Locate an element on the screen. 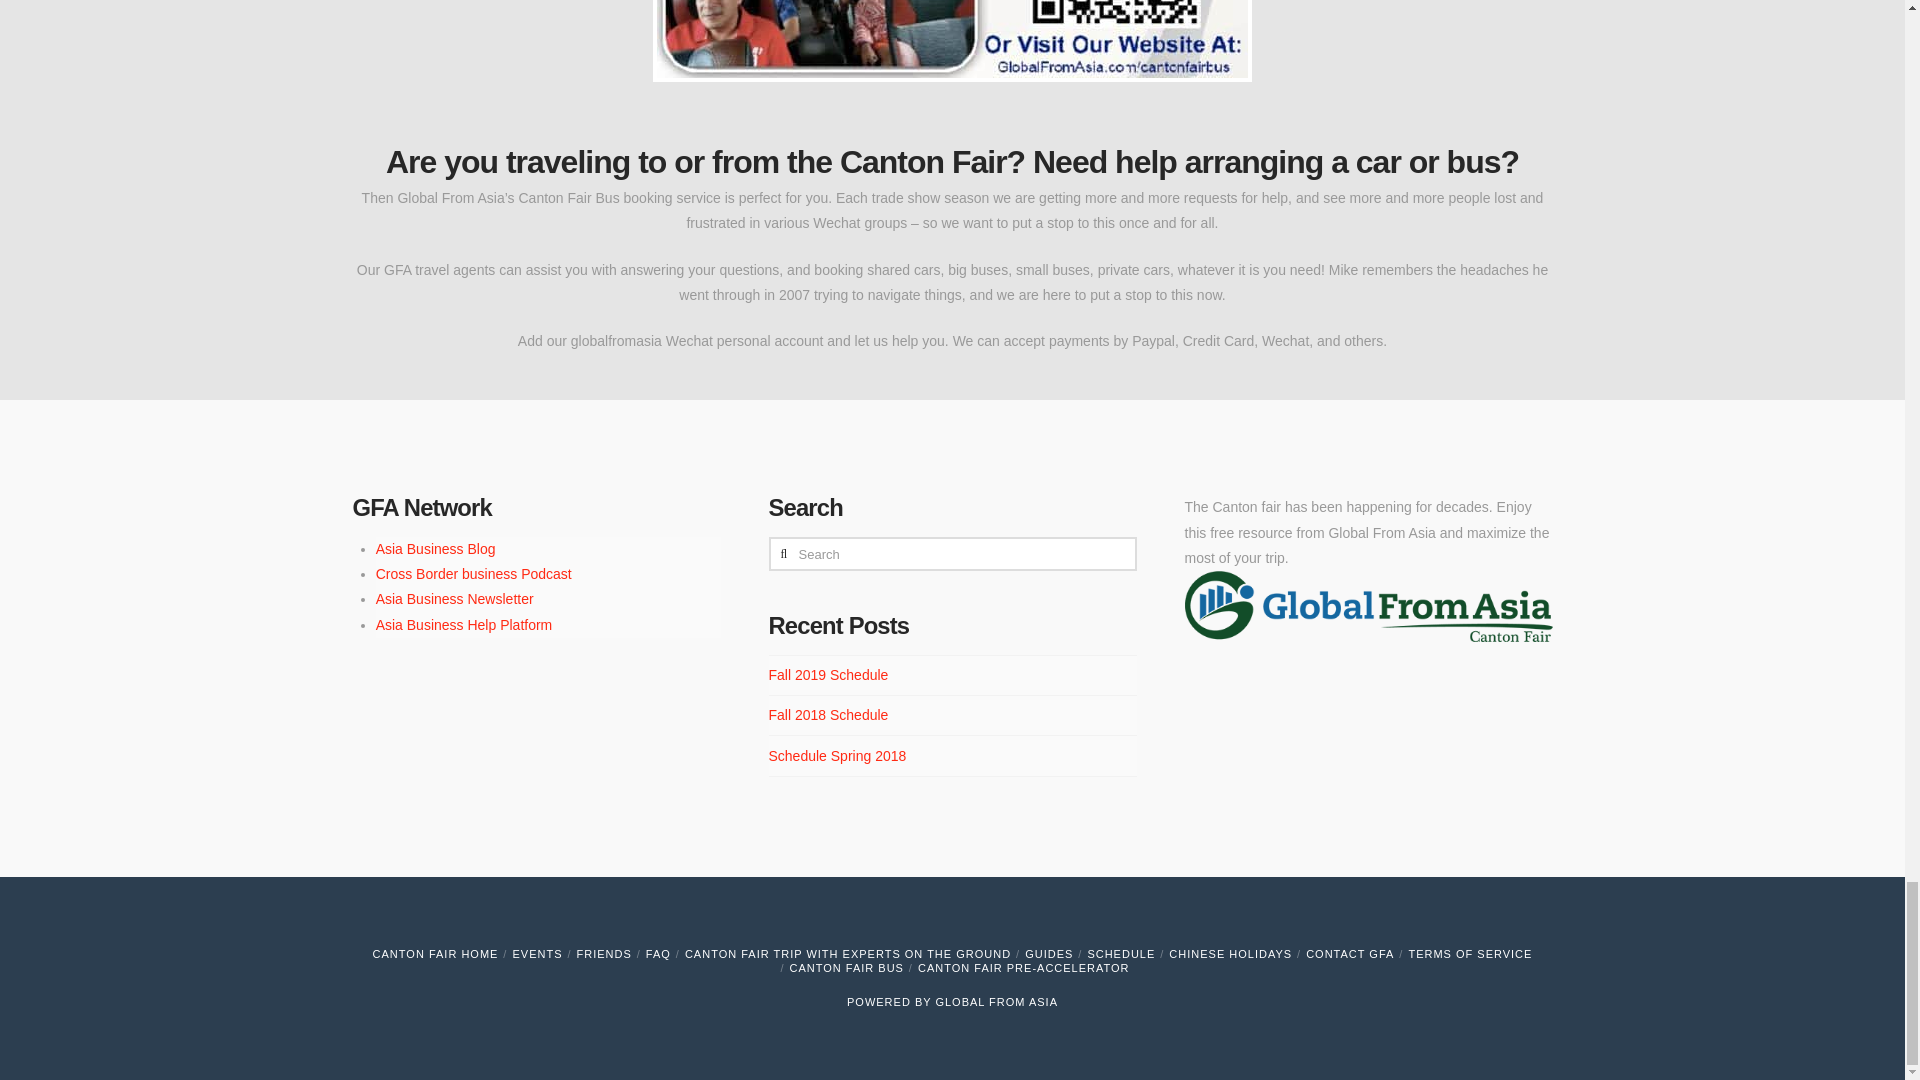 The height and width of the screenshot is (1080, 1920). Schedule Spring 2018 is located at coordinates (837, 756).